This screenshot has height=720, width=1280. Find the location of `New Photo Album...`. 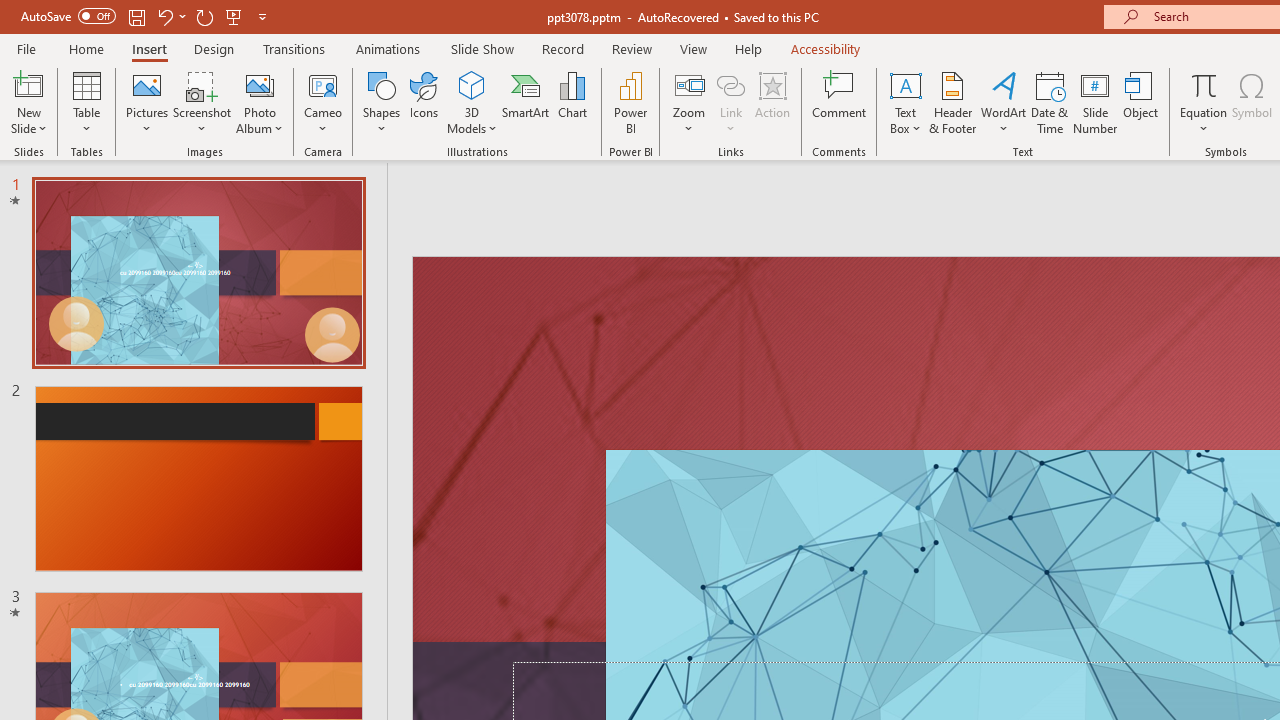

New Photo Album... is located at coordinates (260, 84).